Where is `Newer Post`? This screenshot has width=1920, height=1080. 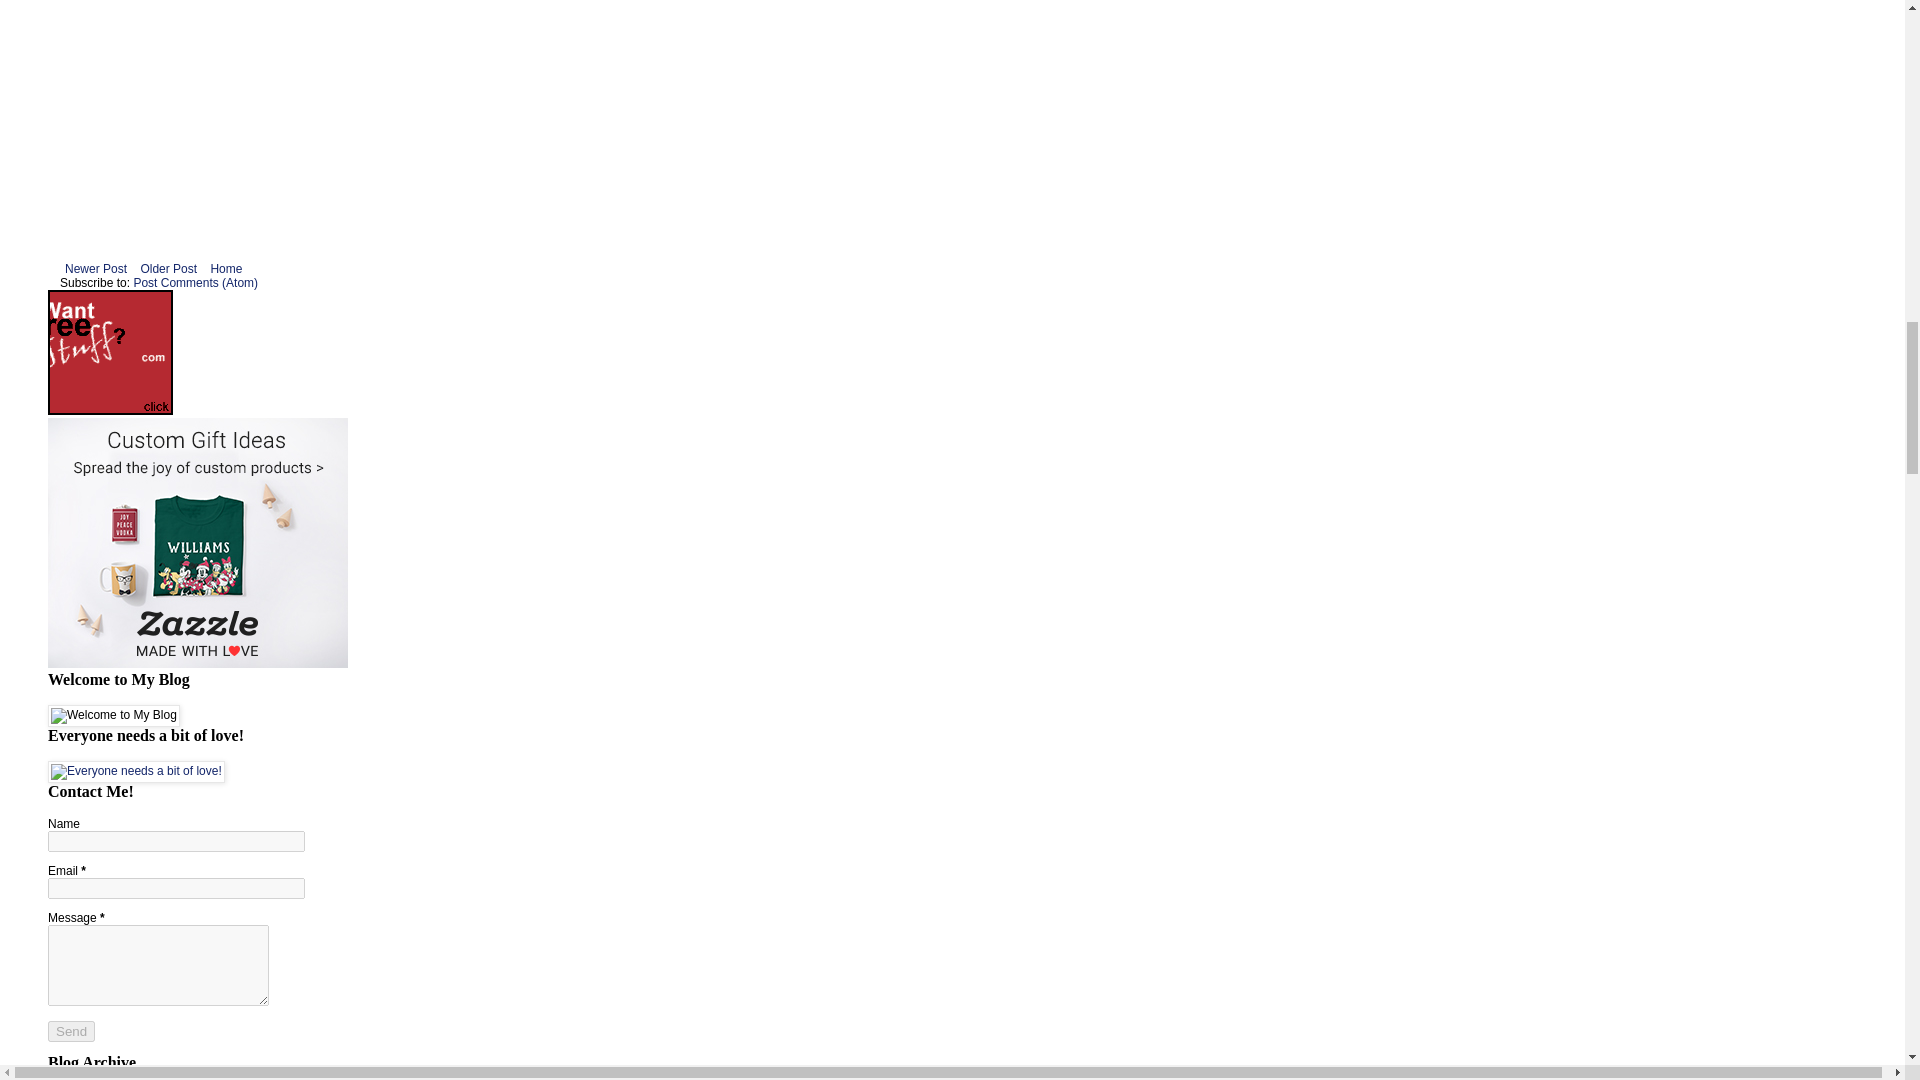 Newer Post is located at coordinates (96, 268).